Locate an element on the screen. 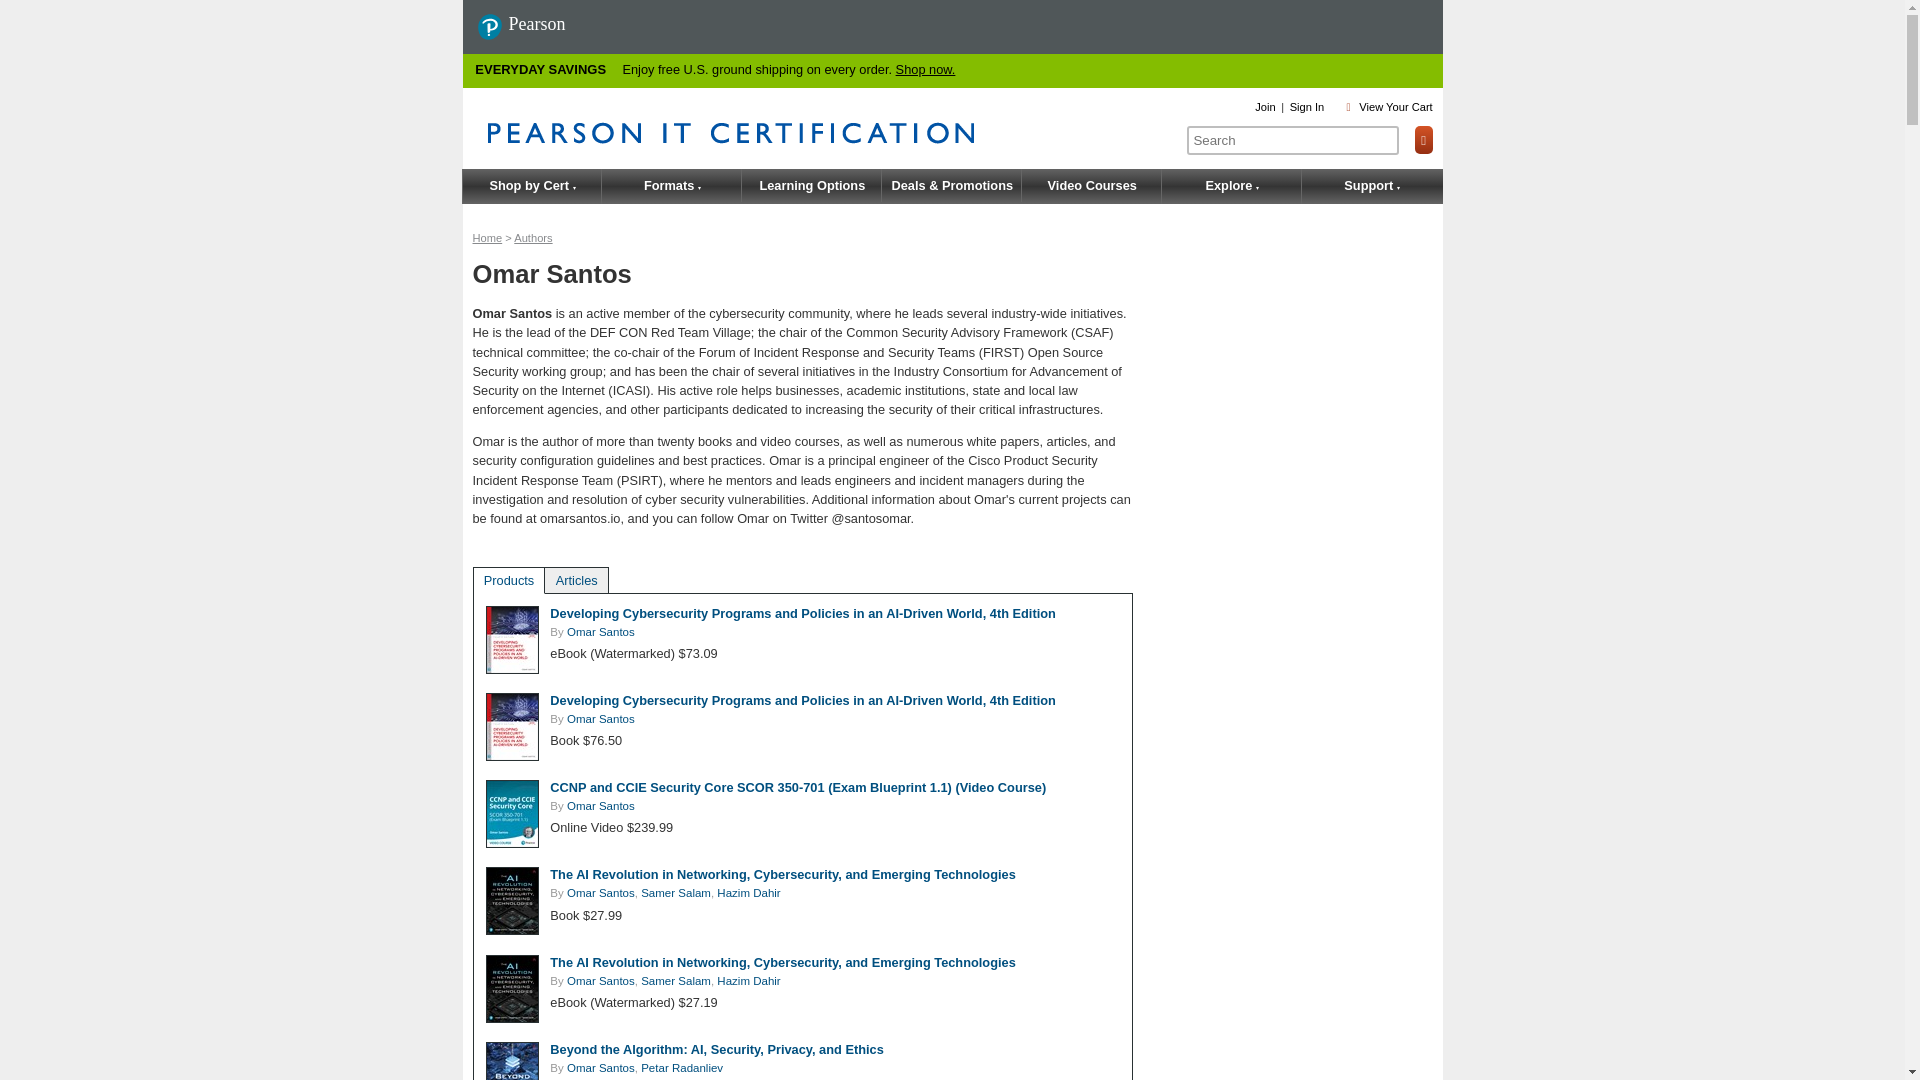  Beyond the Algorithm: AI, Security, Privacy, and Ethics is located at coordinates (716, 1050).